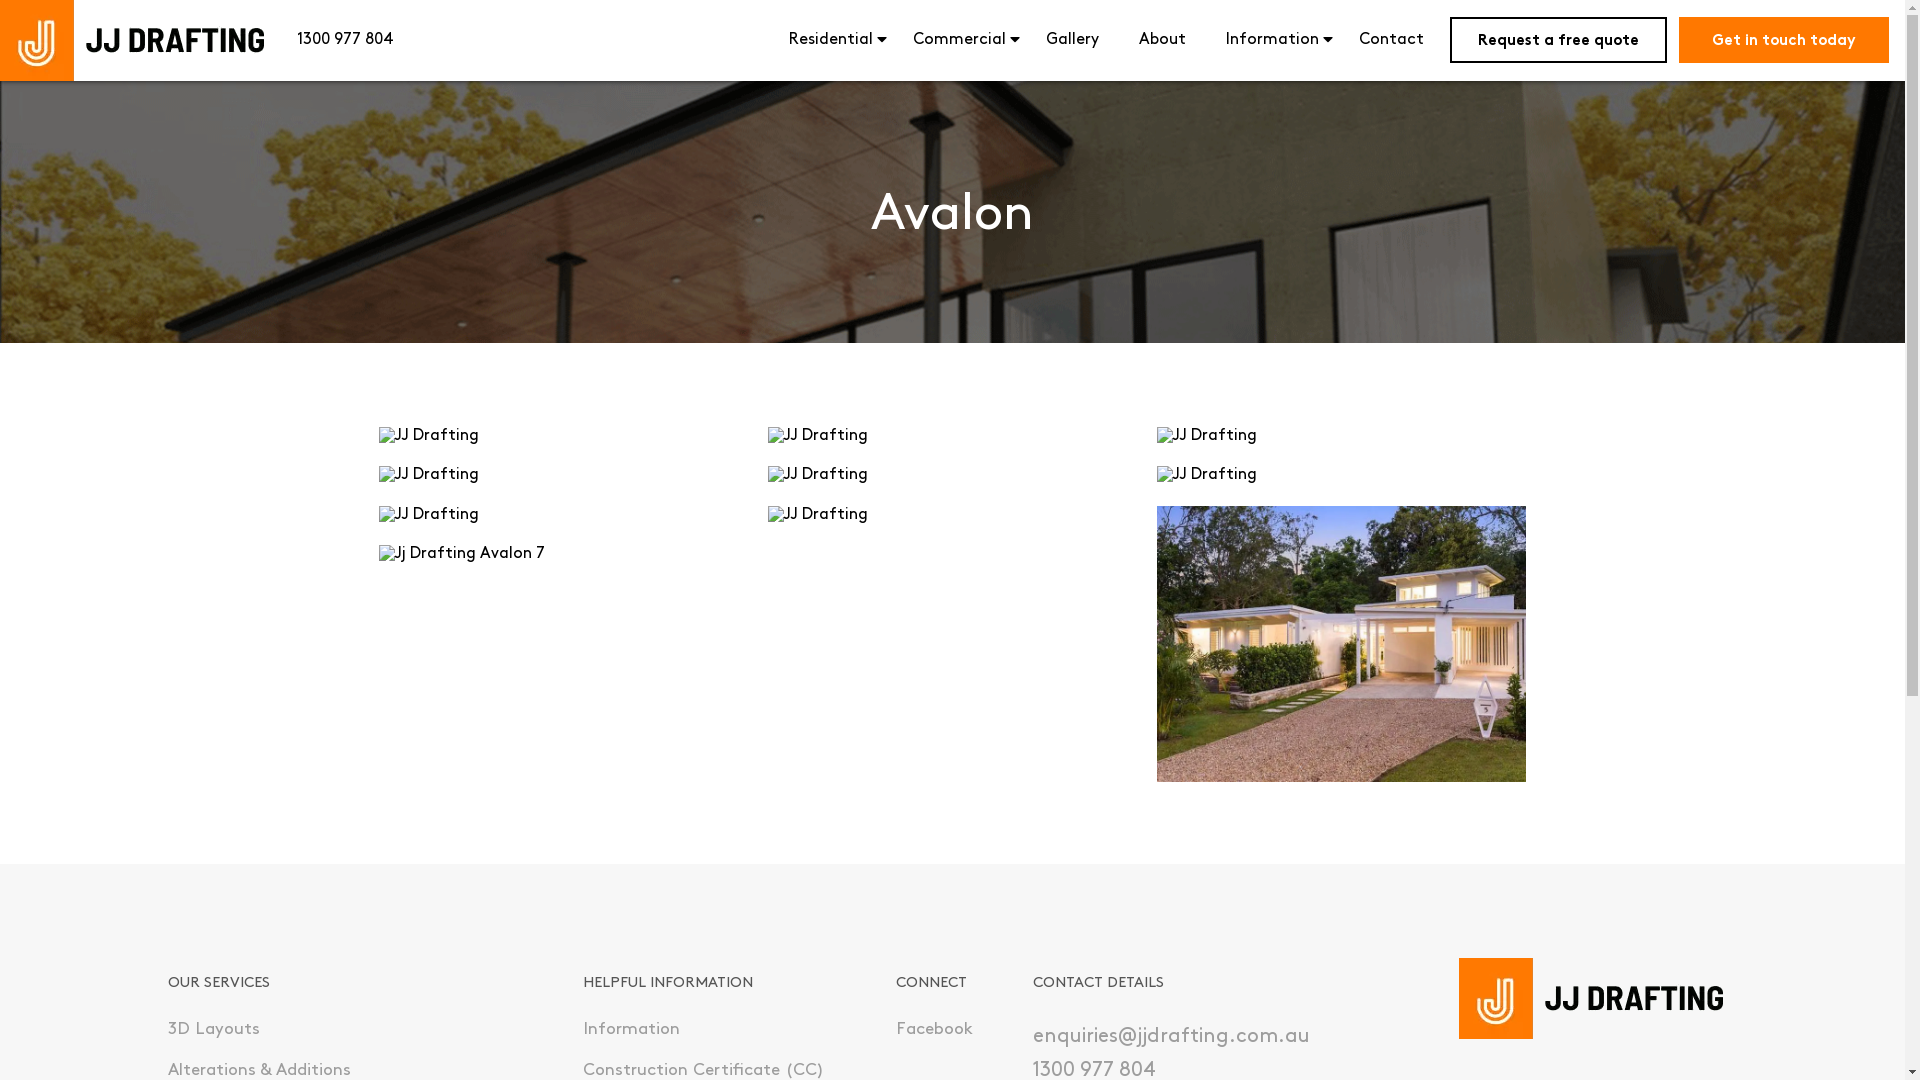 This screenshot has height=1080, width=1920. I want to click on Request a free quote, so click(1558, 40).